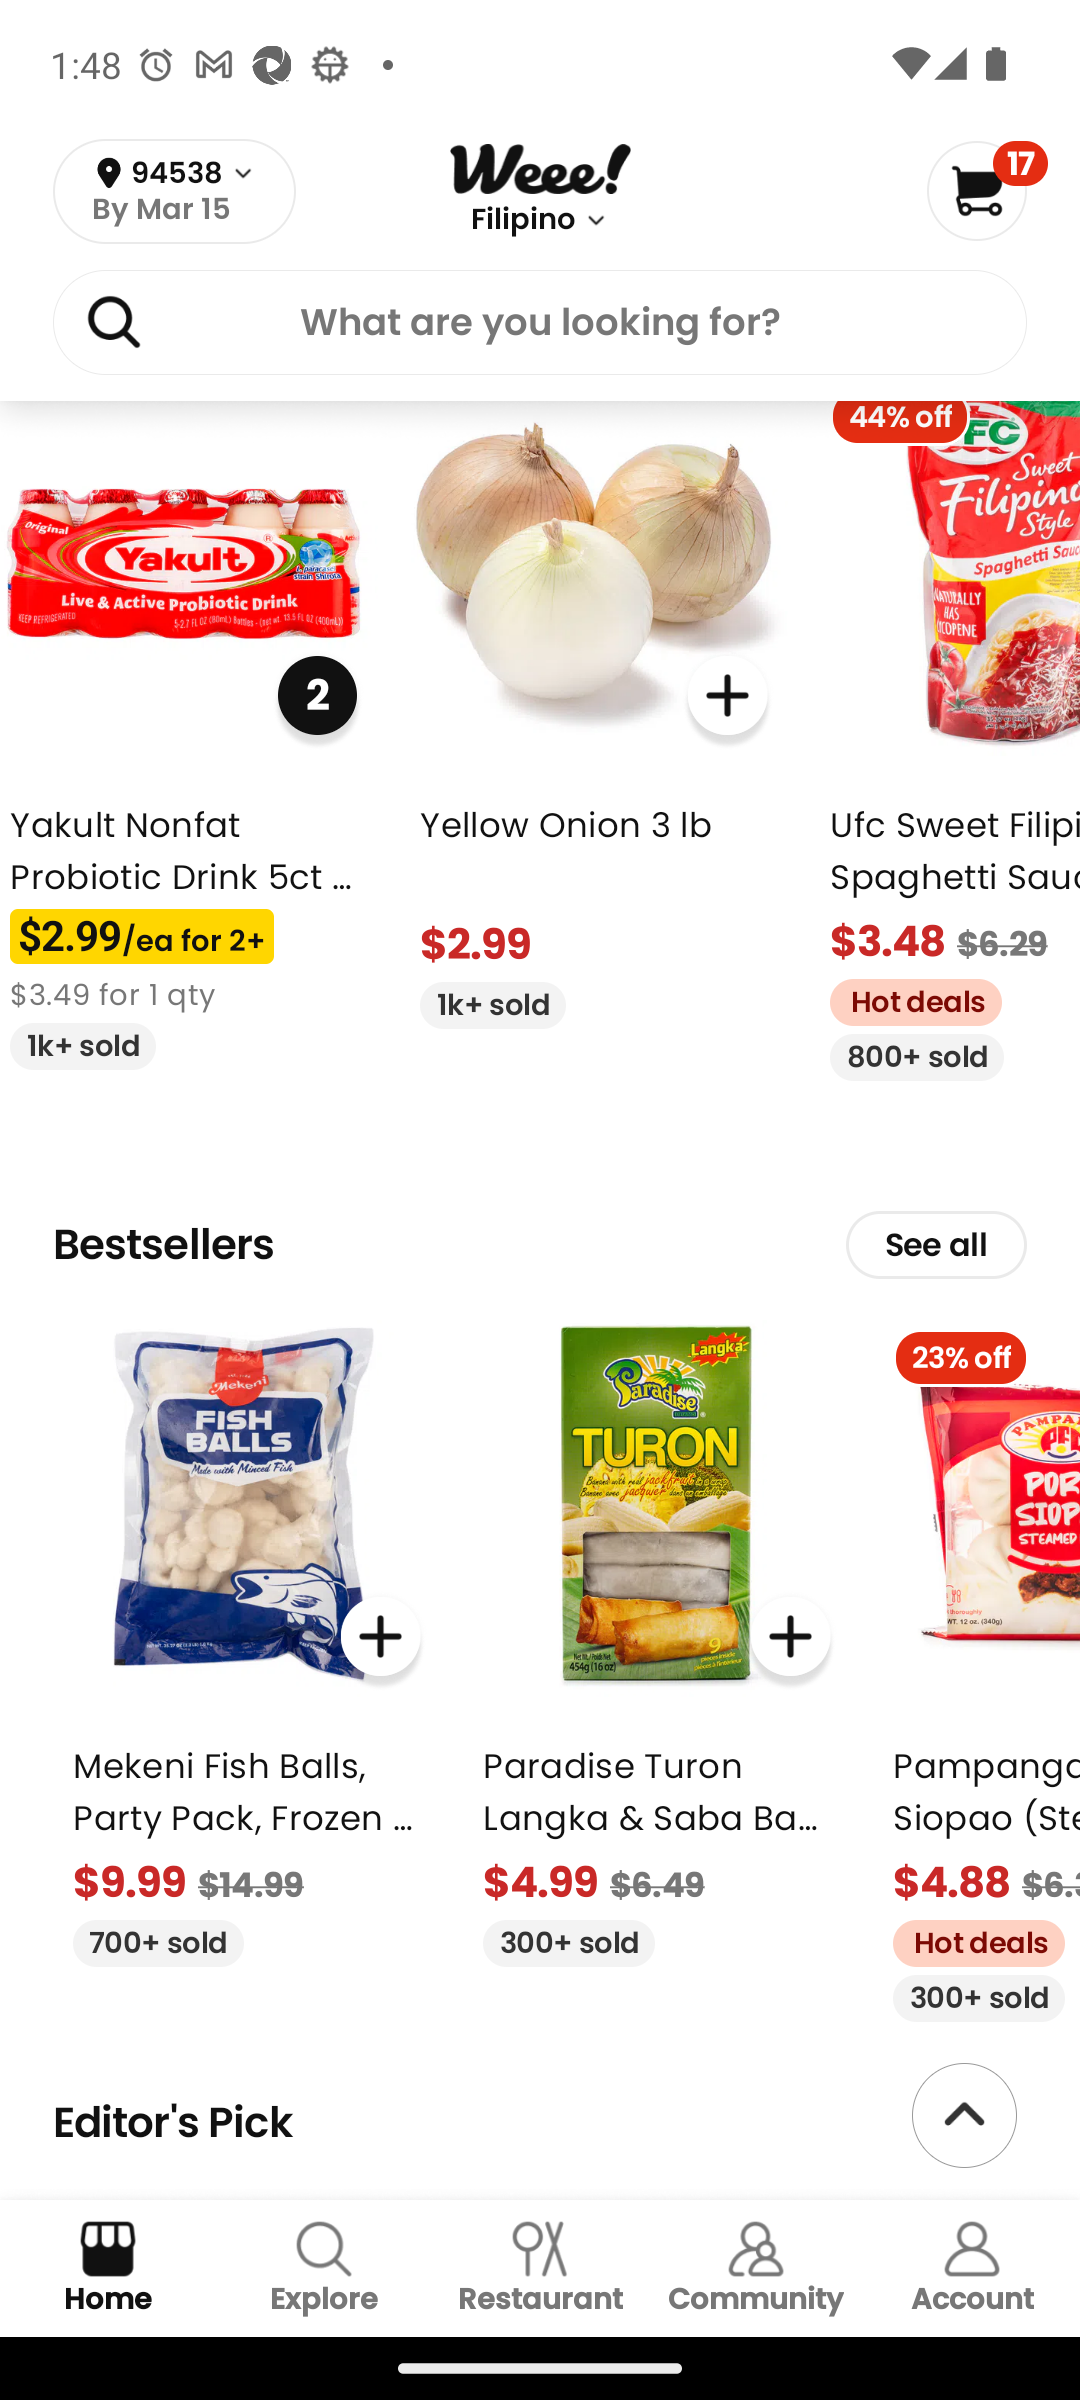  Describe the element at coordinates (108, 2268) in the screenshot. I see `Home` at that location.